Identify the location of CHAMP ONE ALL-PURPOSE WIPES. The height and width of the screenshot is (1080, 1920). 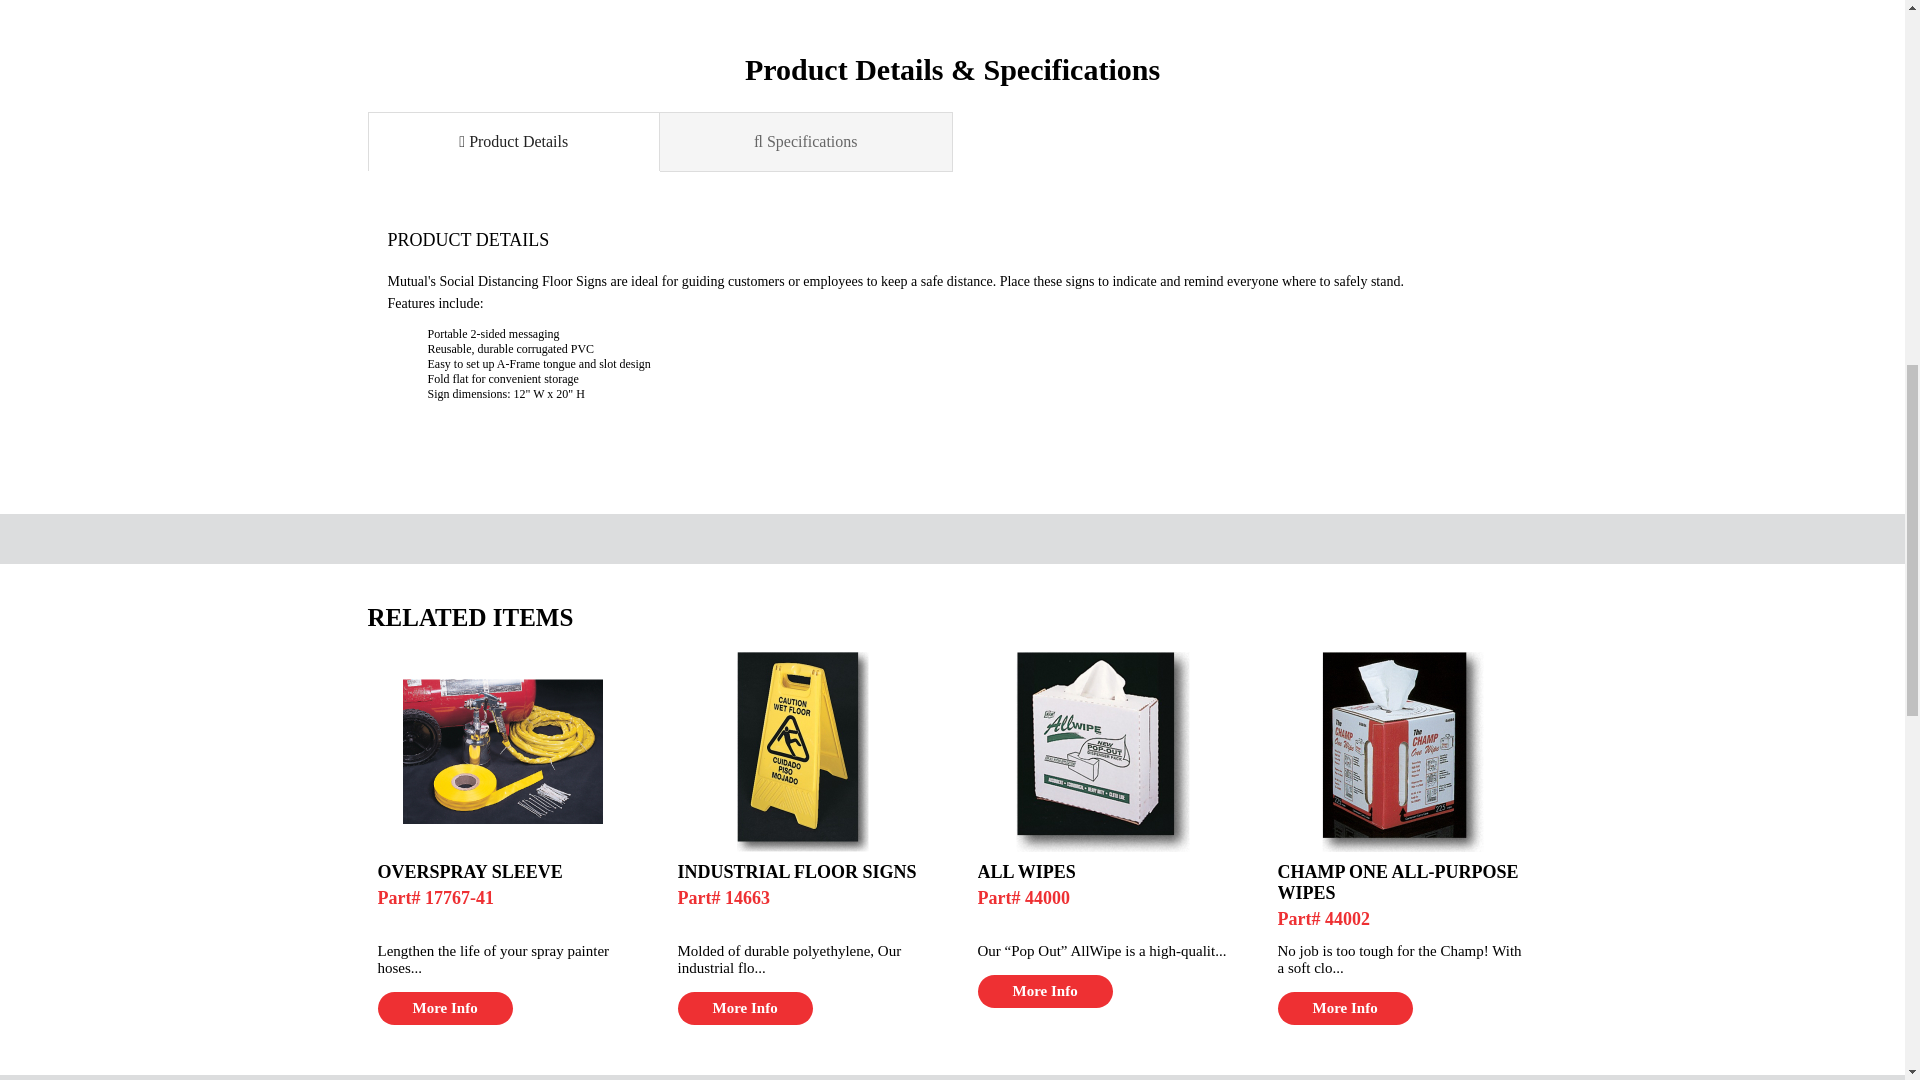
(1403, 882).